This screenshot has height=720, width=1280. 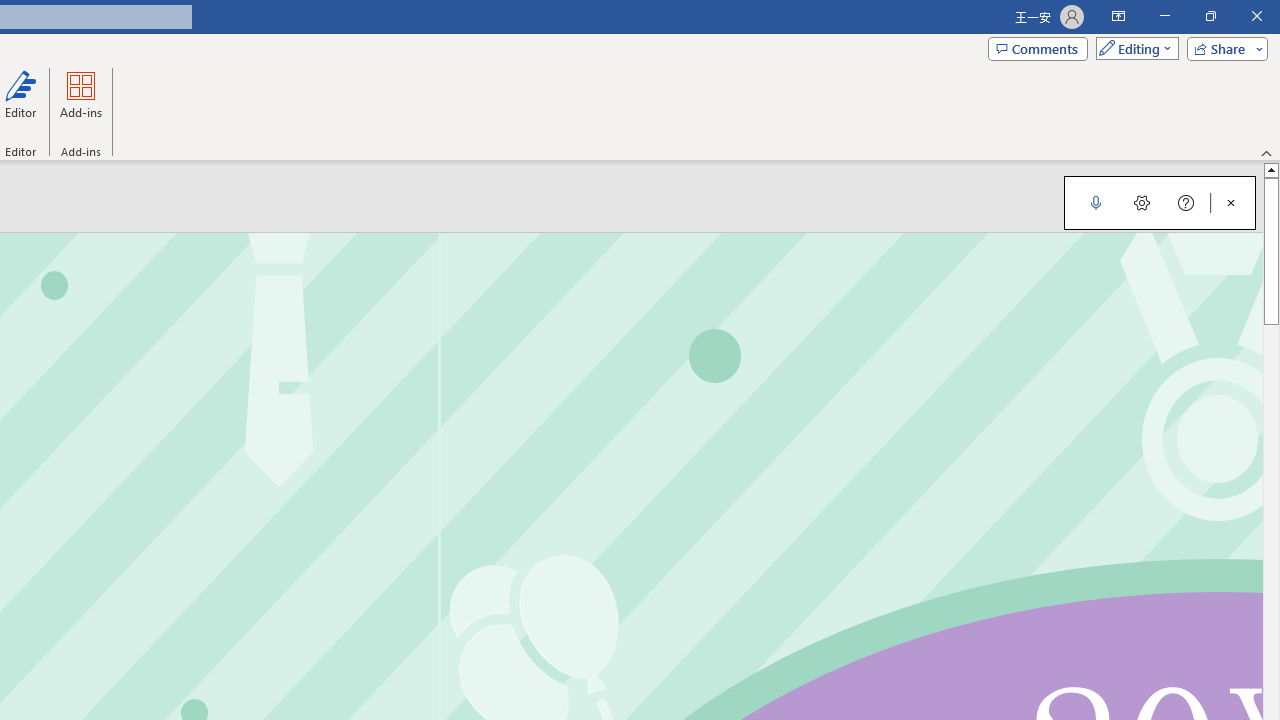 I want to click on Close Dictation, so click(x=1231, y=202).